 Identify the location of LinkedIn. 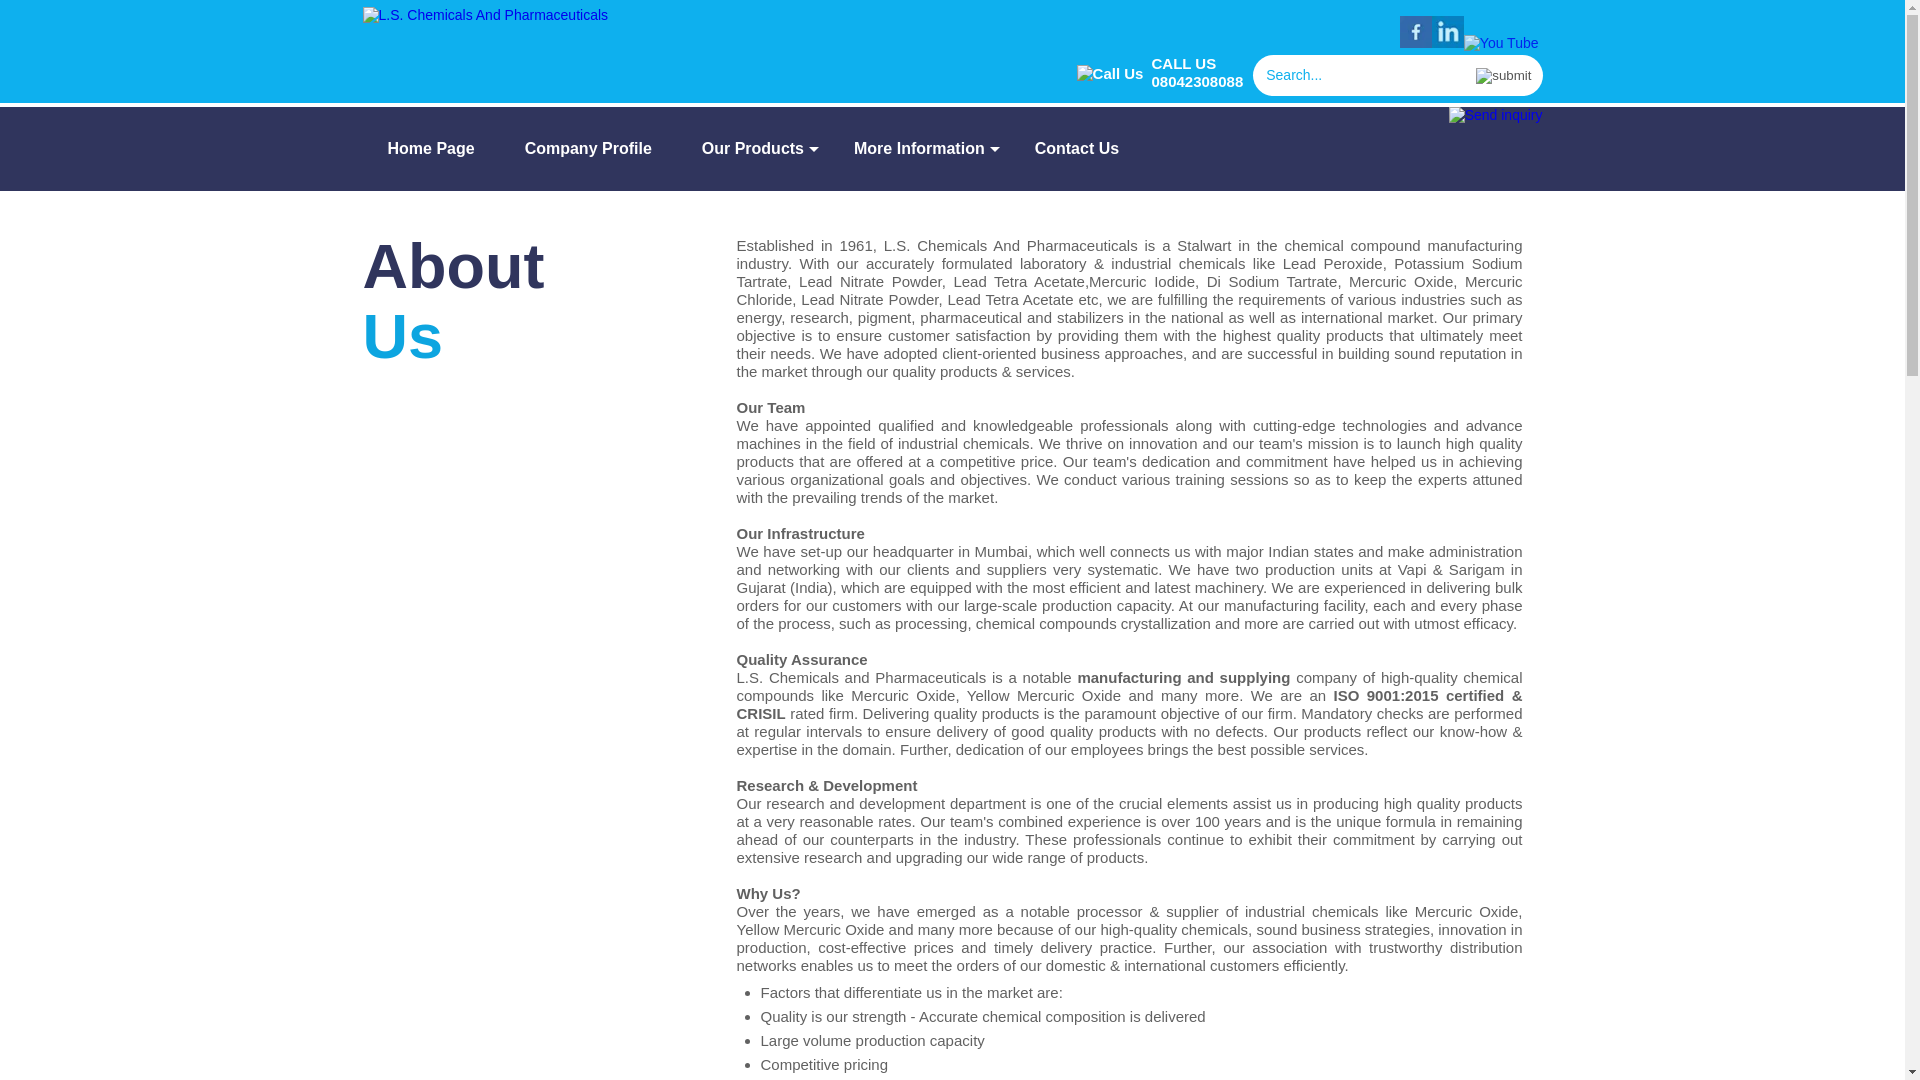
(1448, 42).